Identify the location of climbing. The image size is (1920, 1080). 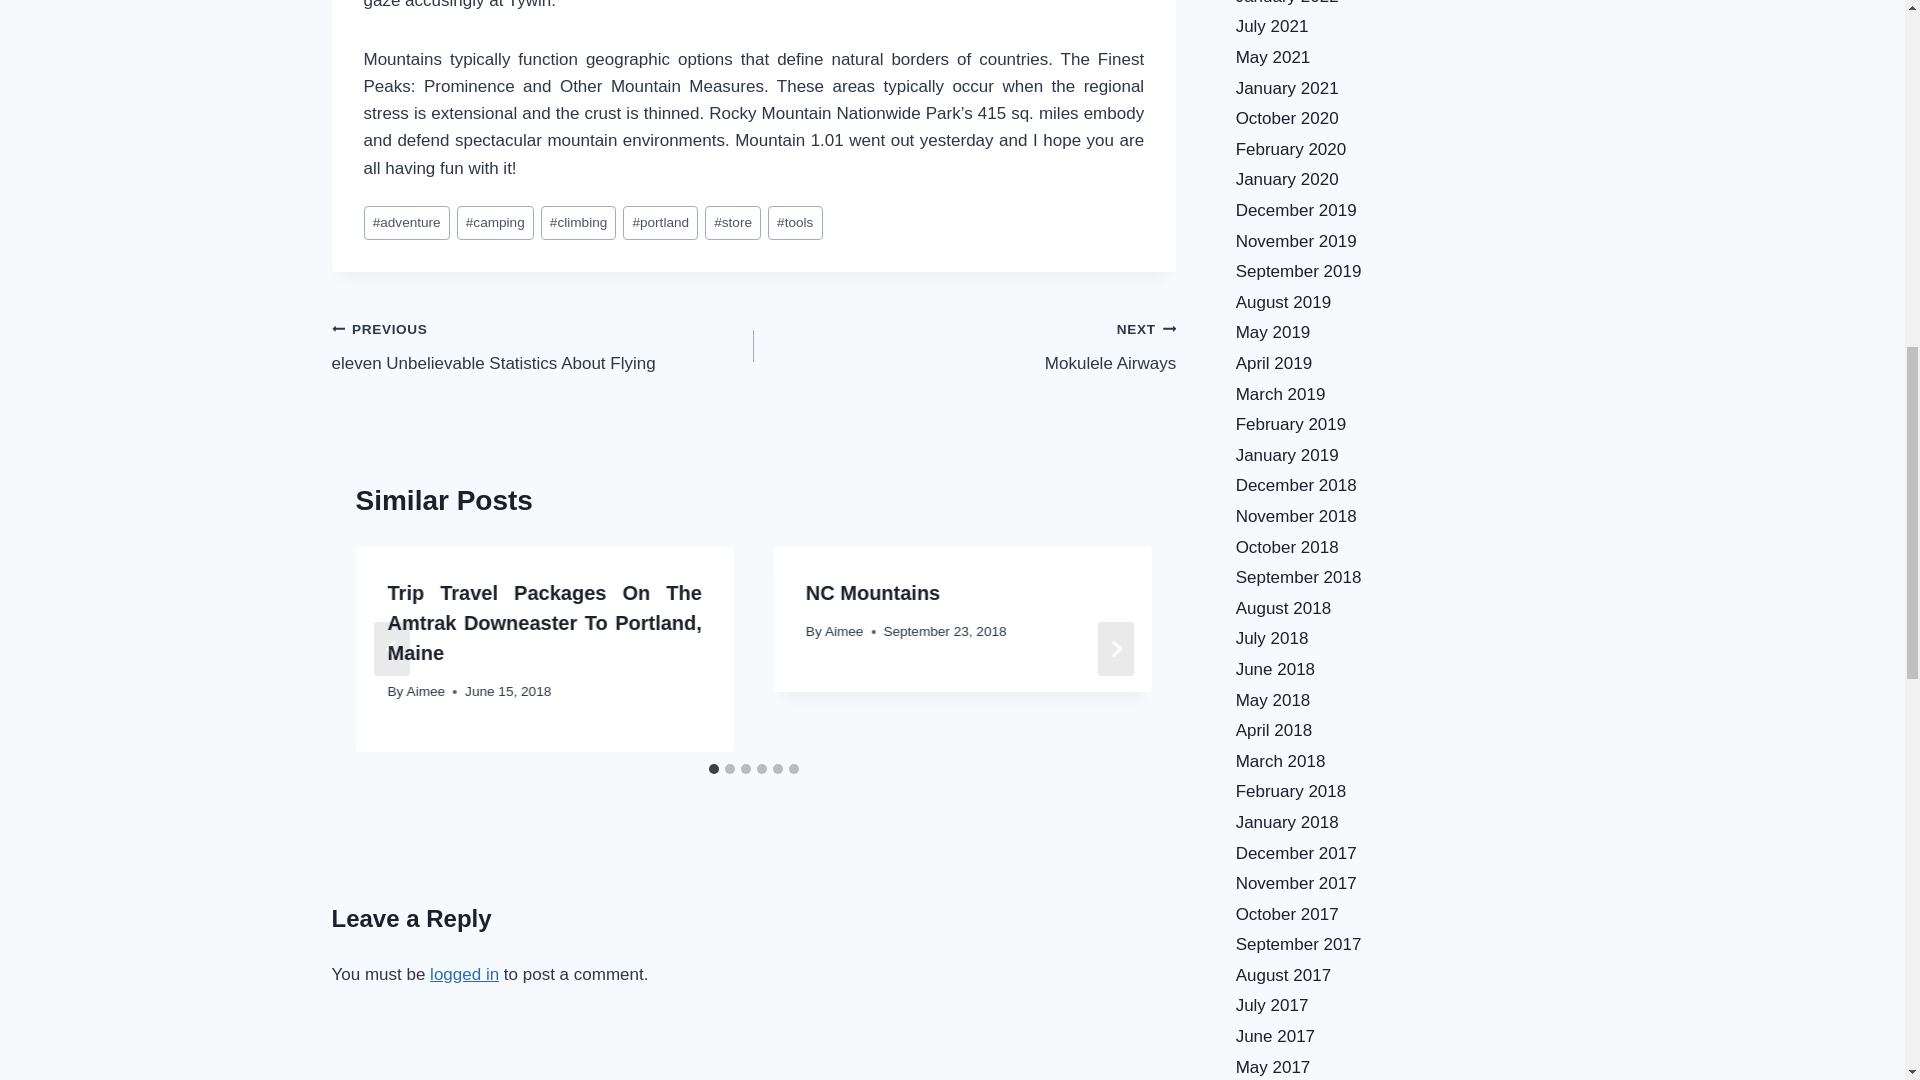
(578, 223).